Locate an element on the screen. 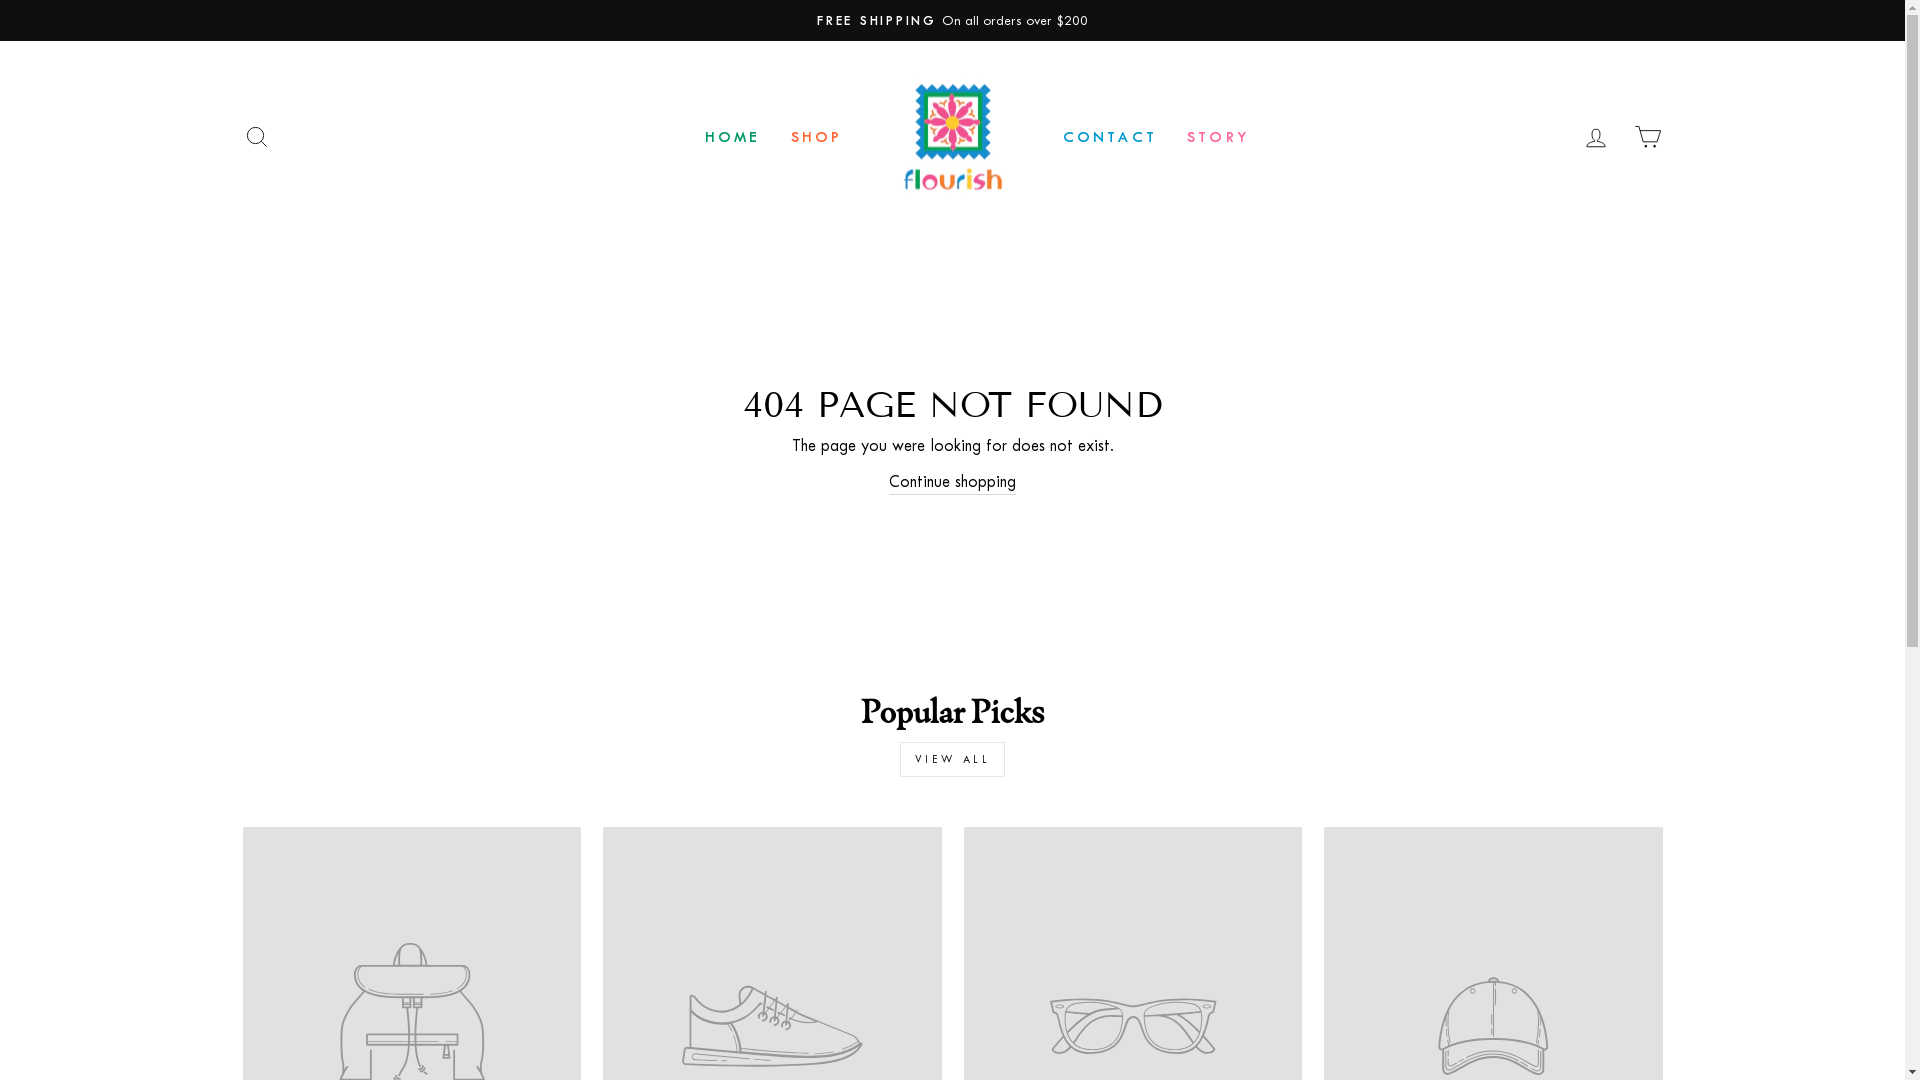  STORY is located at coordinates (1218, 136).